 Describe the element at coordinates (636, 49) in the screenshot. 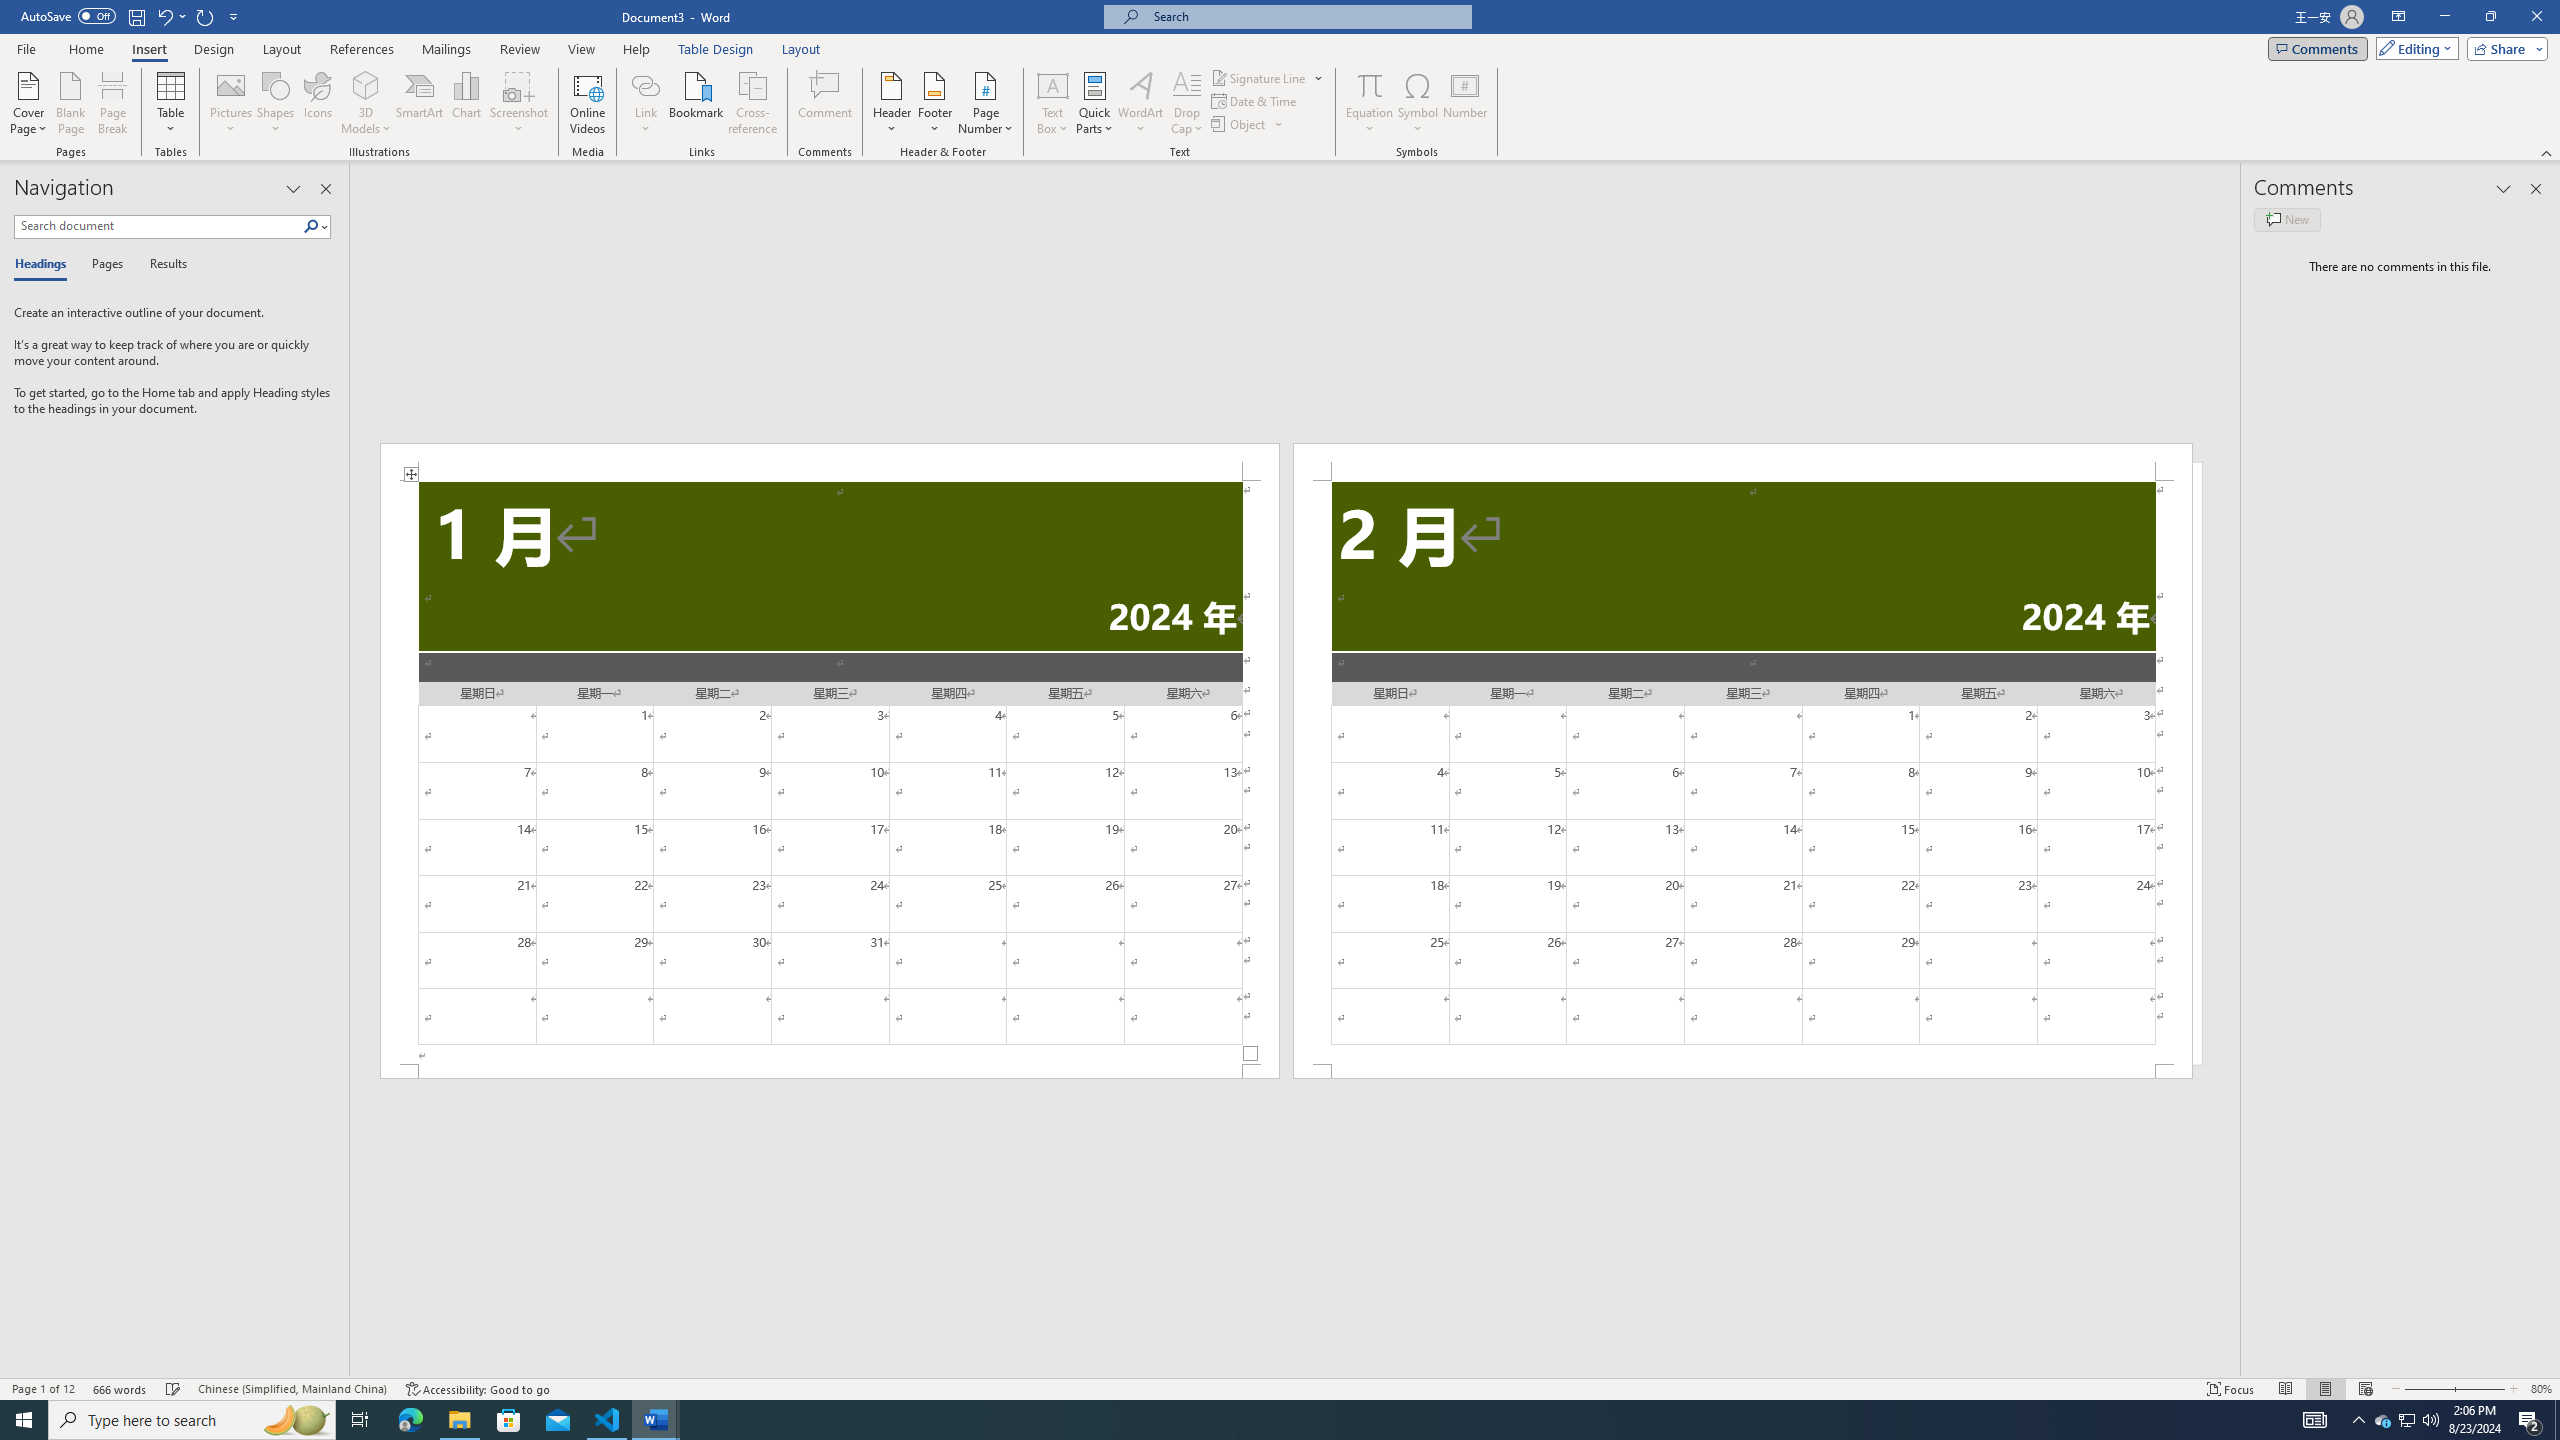

I see `Help` at that location.